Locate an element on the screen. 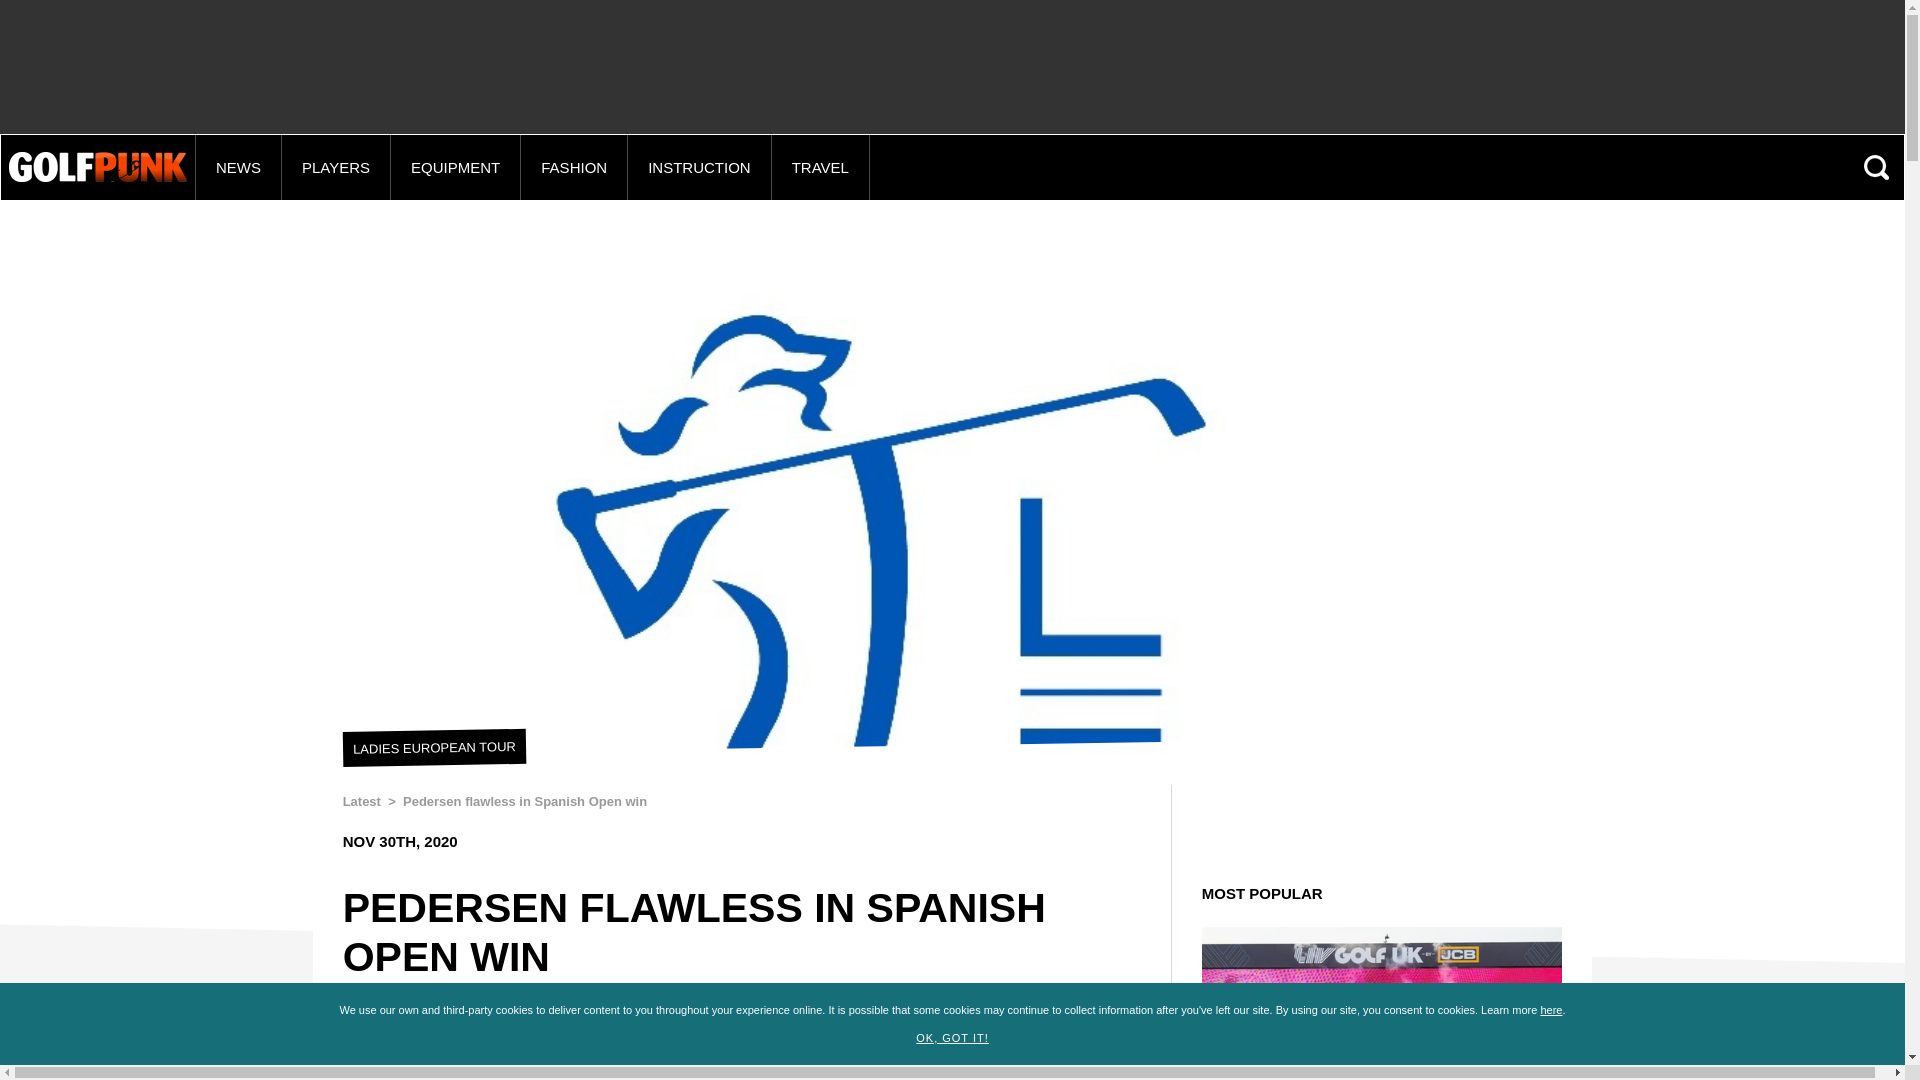  Latest is located at coordinates (362, 800).